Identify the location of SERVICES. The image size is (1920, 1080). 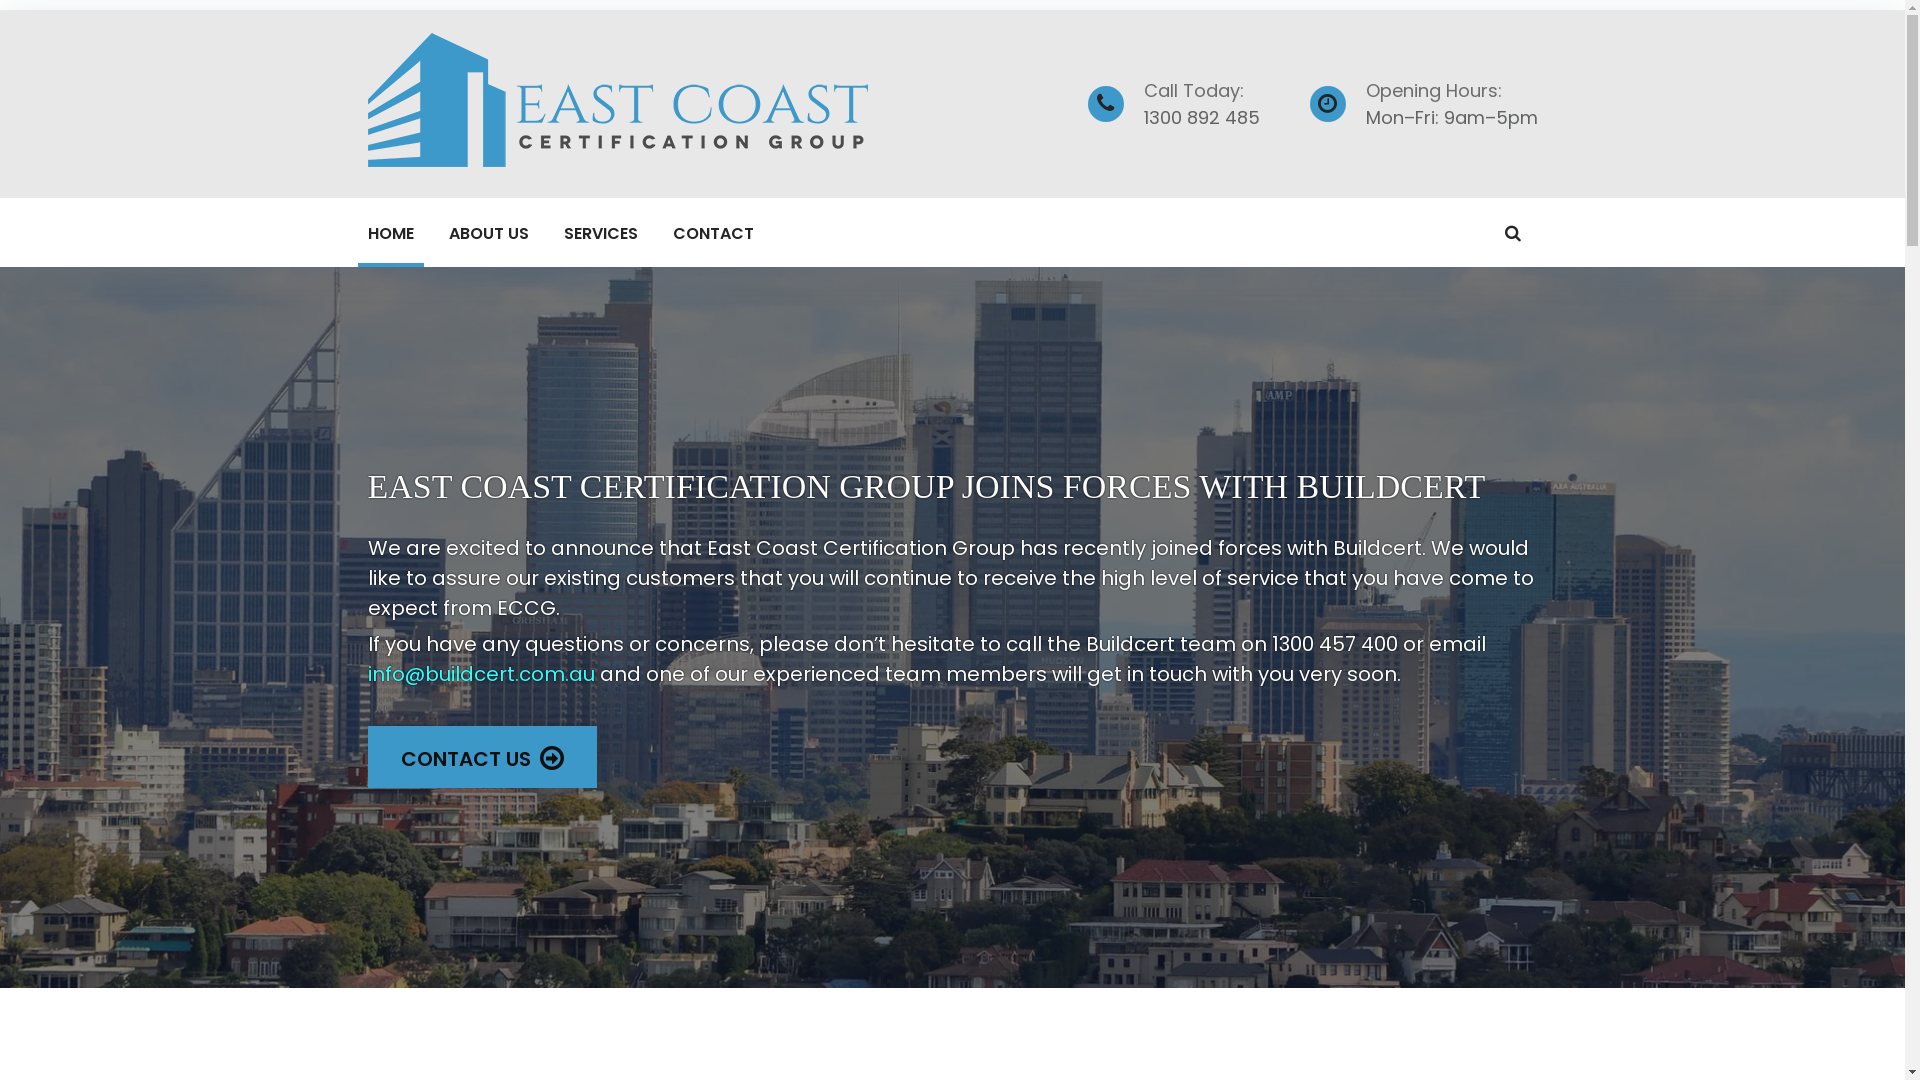
(601, 232).